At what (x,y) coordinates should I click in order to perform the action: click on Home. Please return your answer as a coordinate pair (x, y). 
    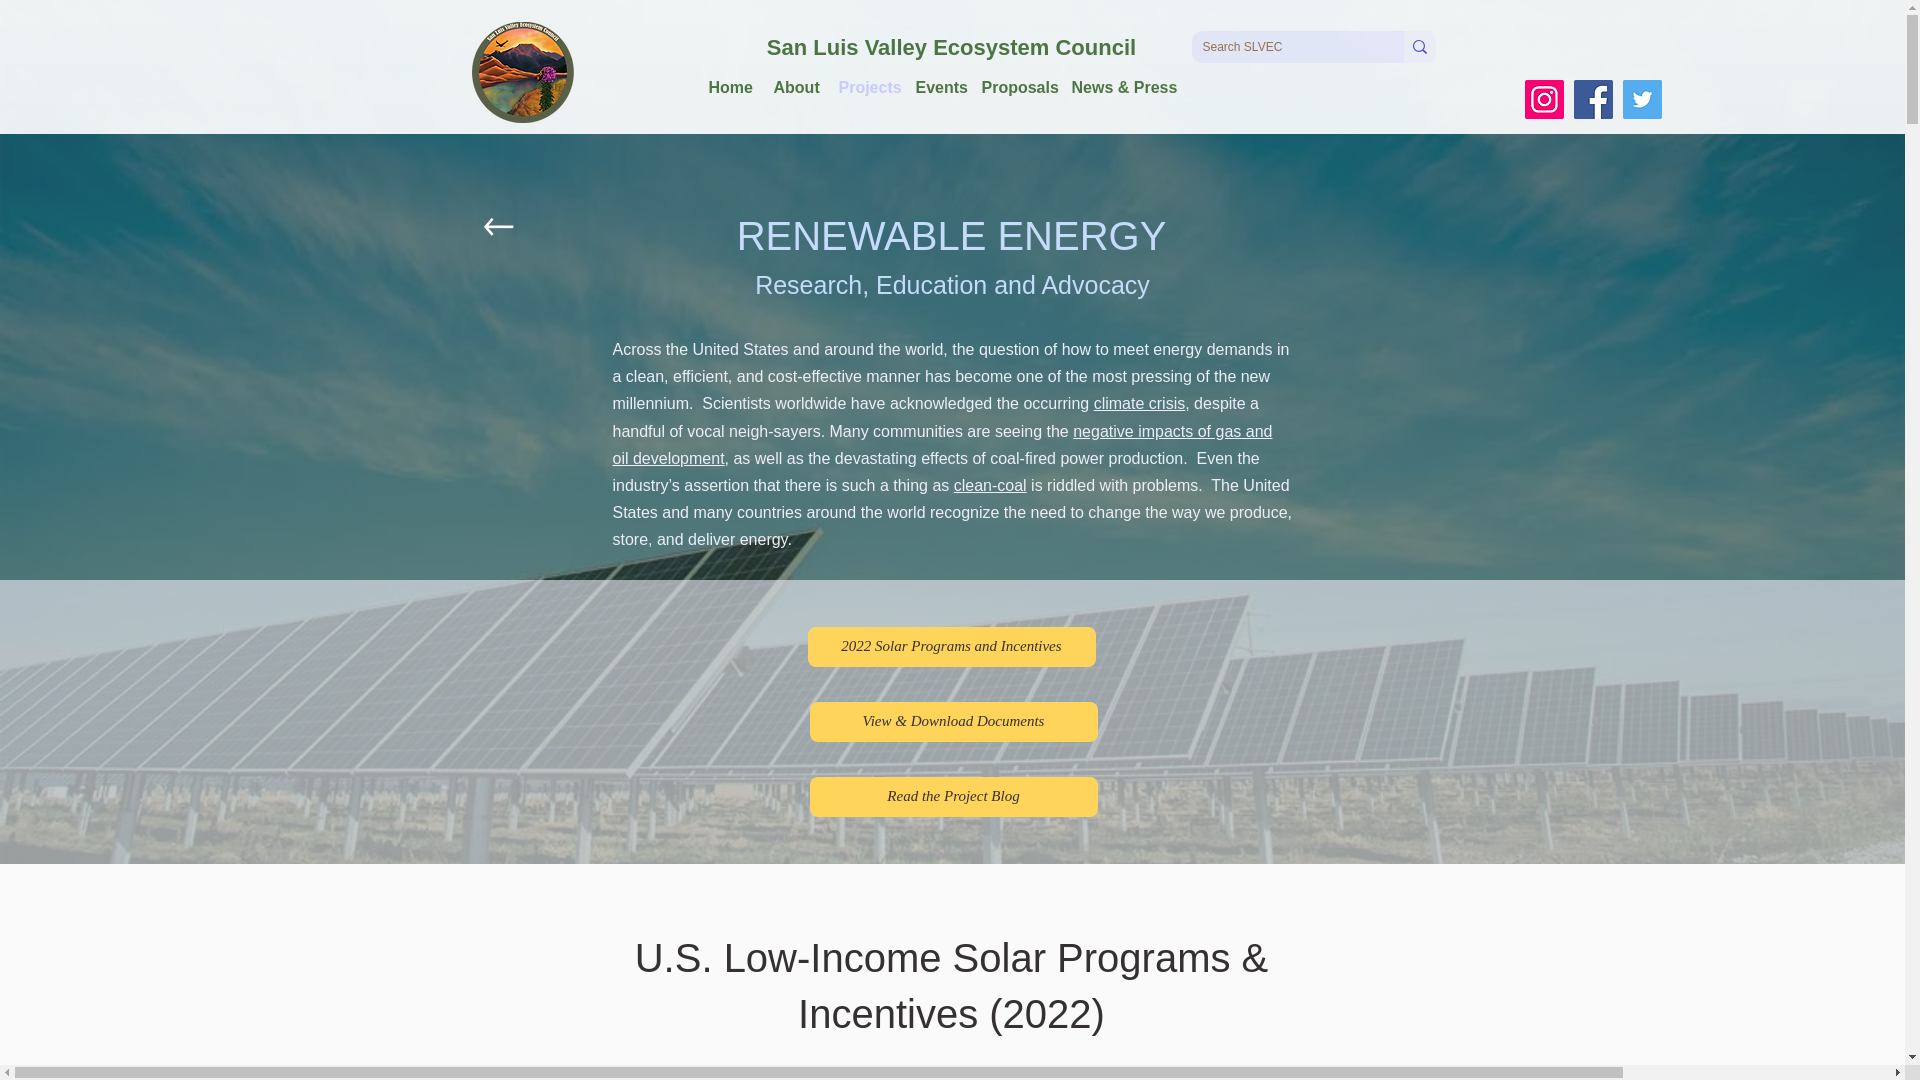
    Looking at the image, I should click on (730, 87).